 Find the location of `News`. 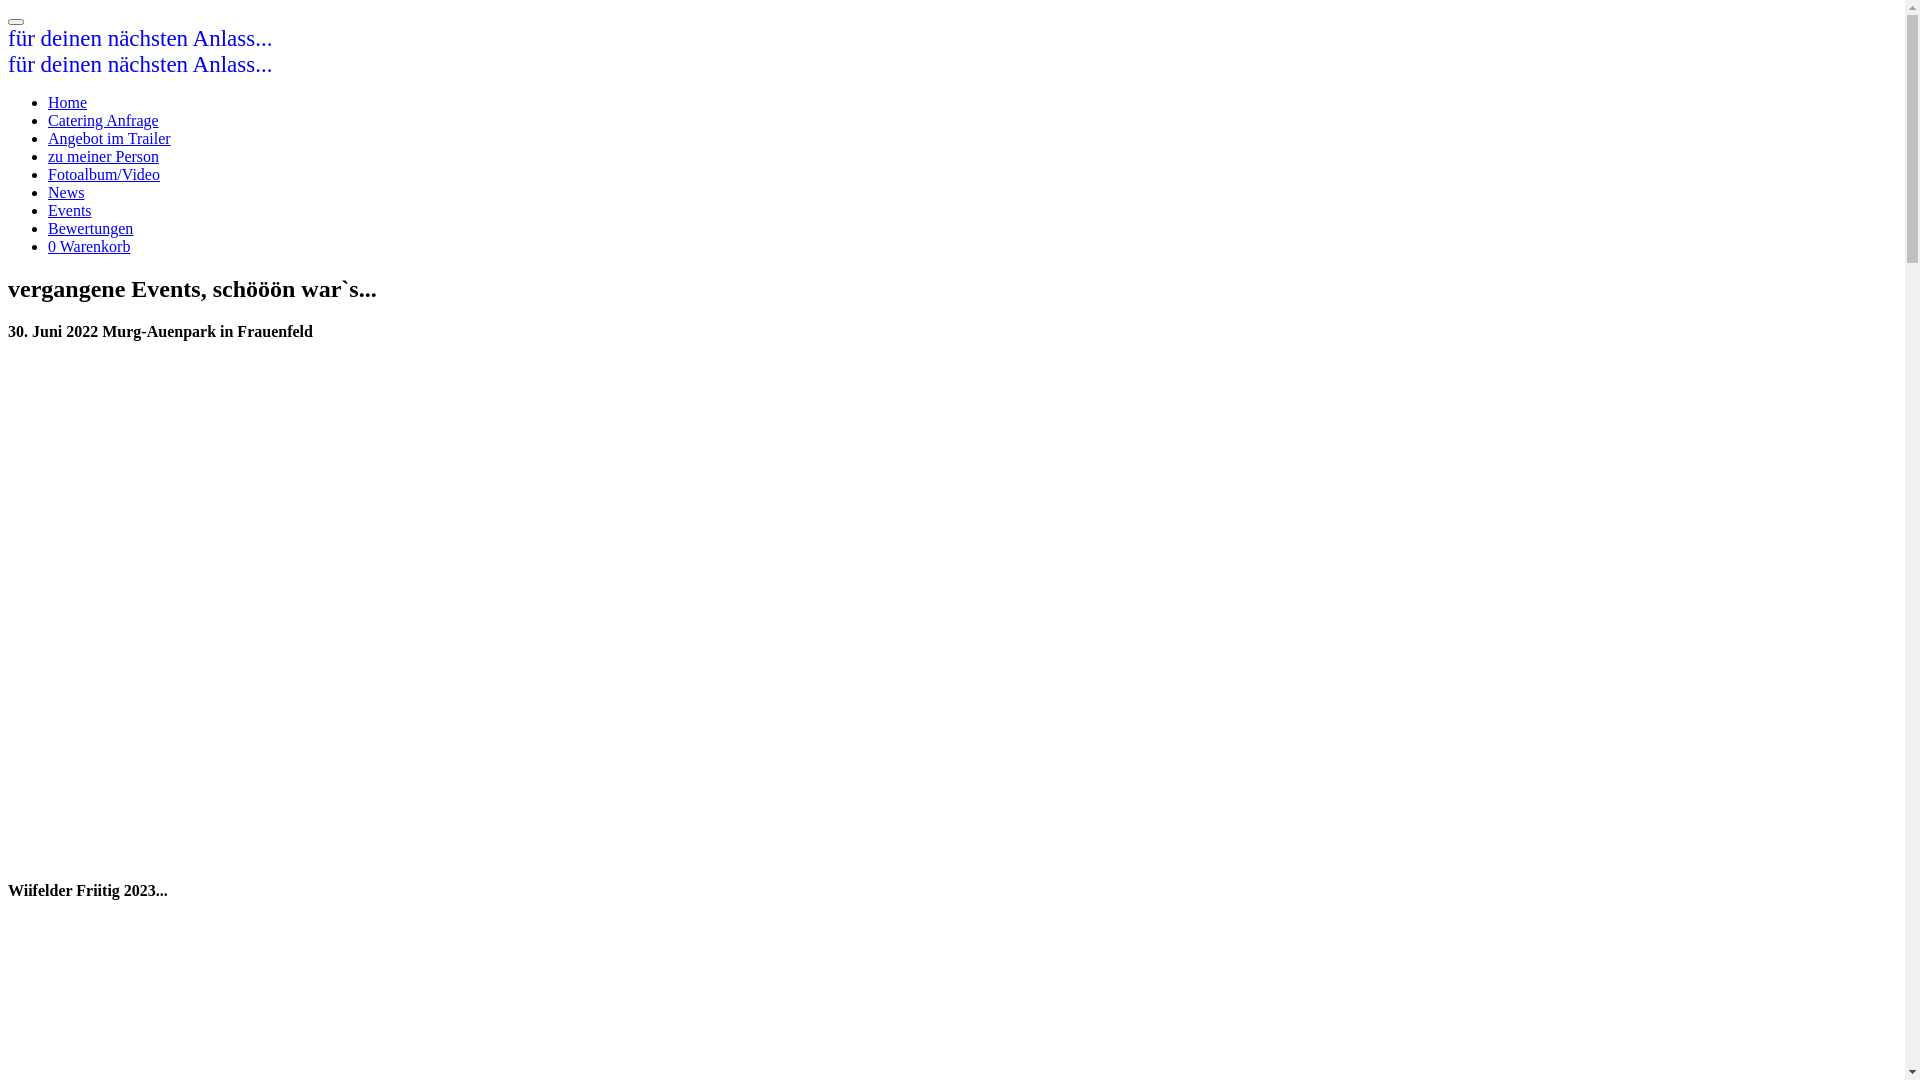

News is located at coordinates (66, 192).